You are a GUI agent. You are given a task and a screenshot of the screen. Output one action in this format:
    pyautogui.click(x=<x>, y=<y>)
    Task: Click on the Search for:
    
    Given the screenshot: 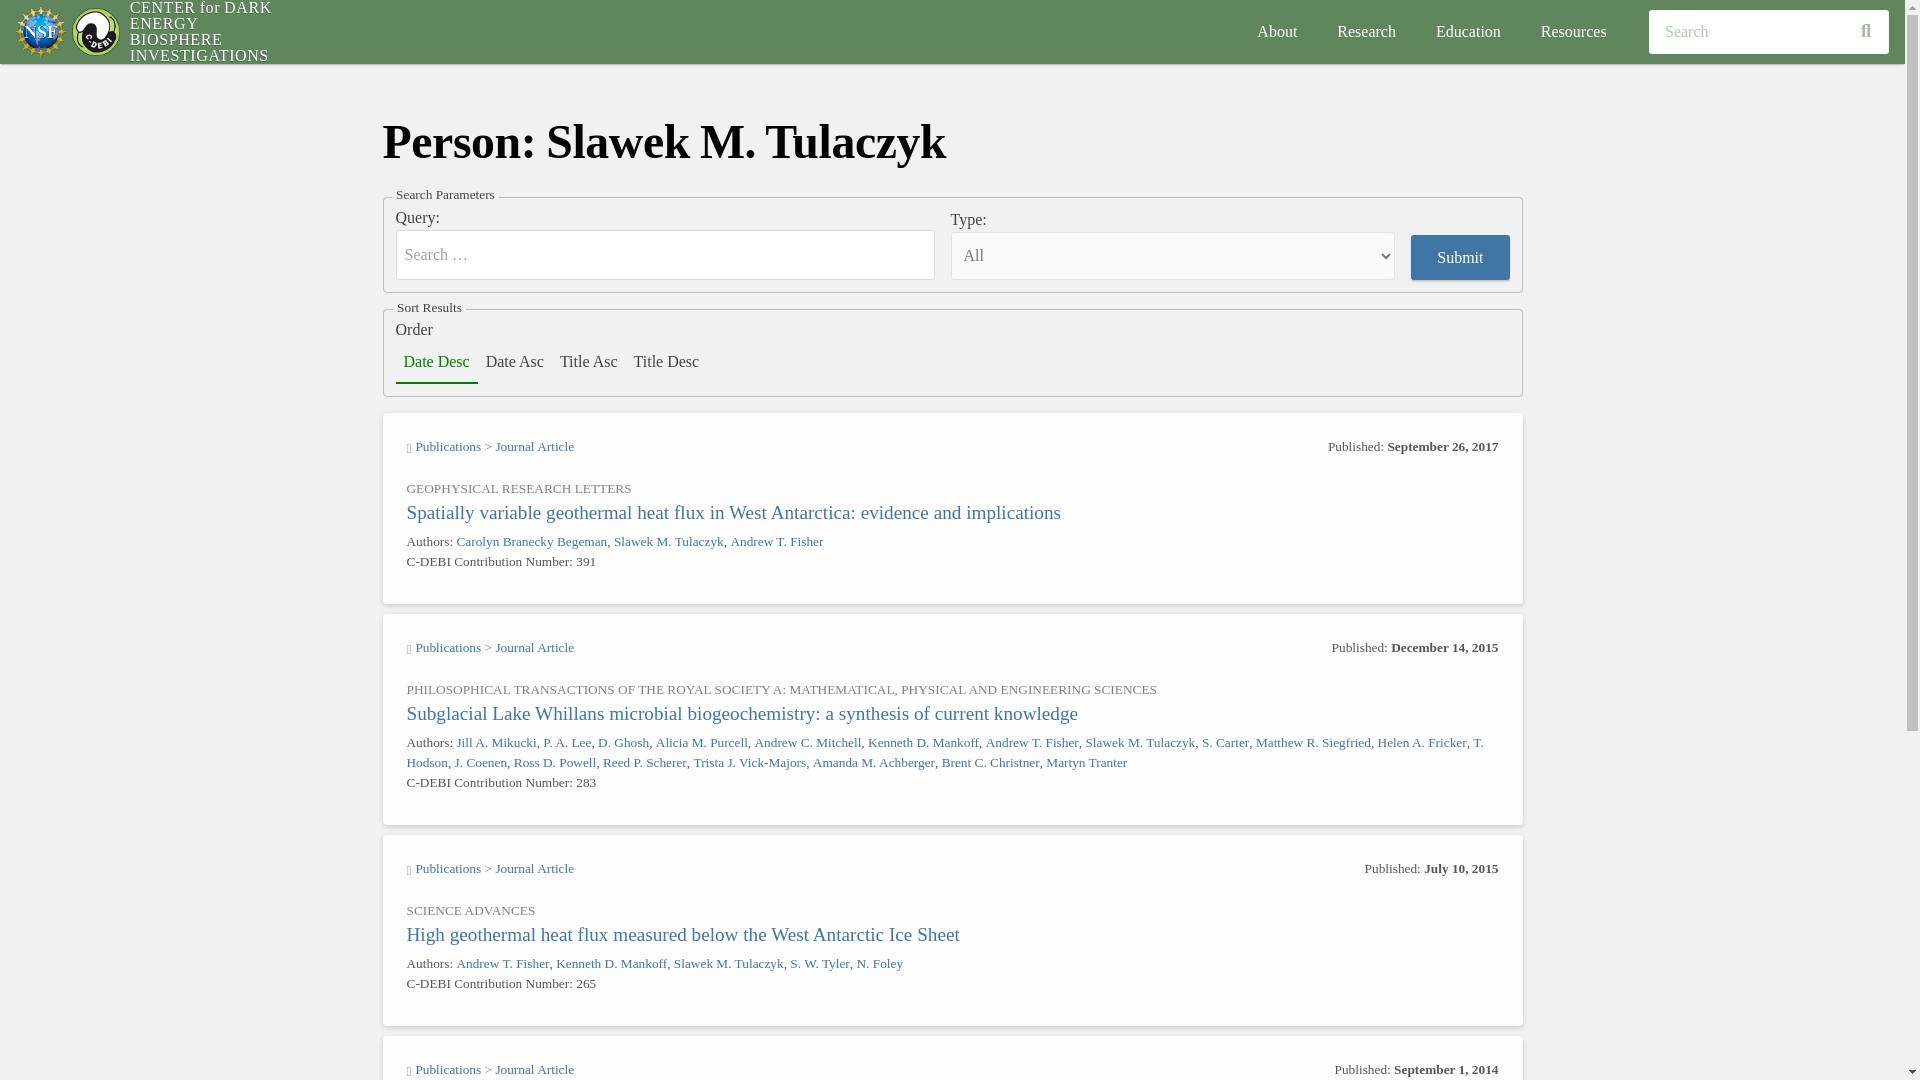 What is the action you would take?
    pyautogui.click(x=665, y=254)
    